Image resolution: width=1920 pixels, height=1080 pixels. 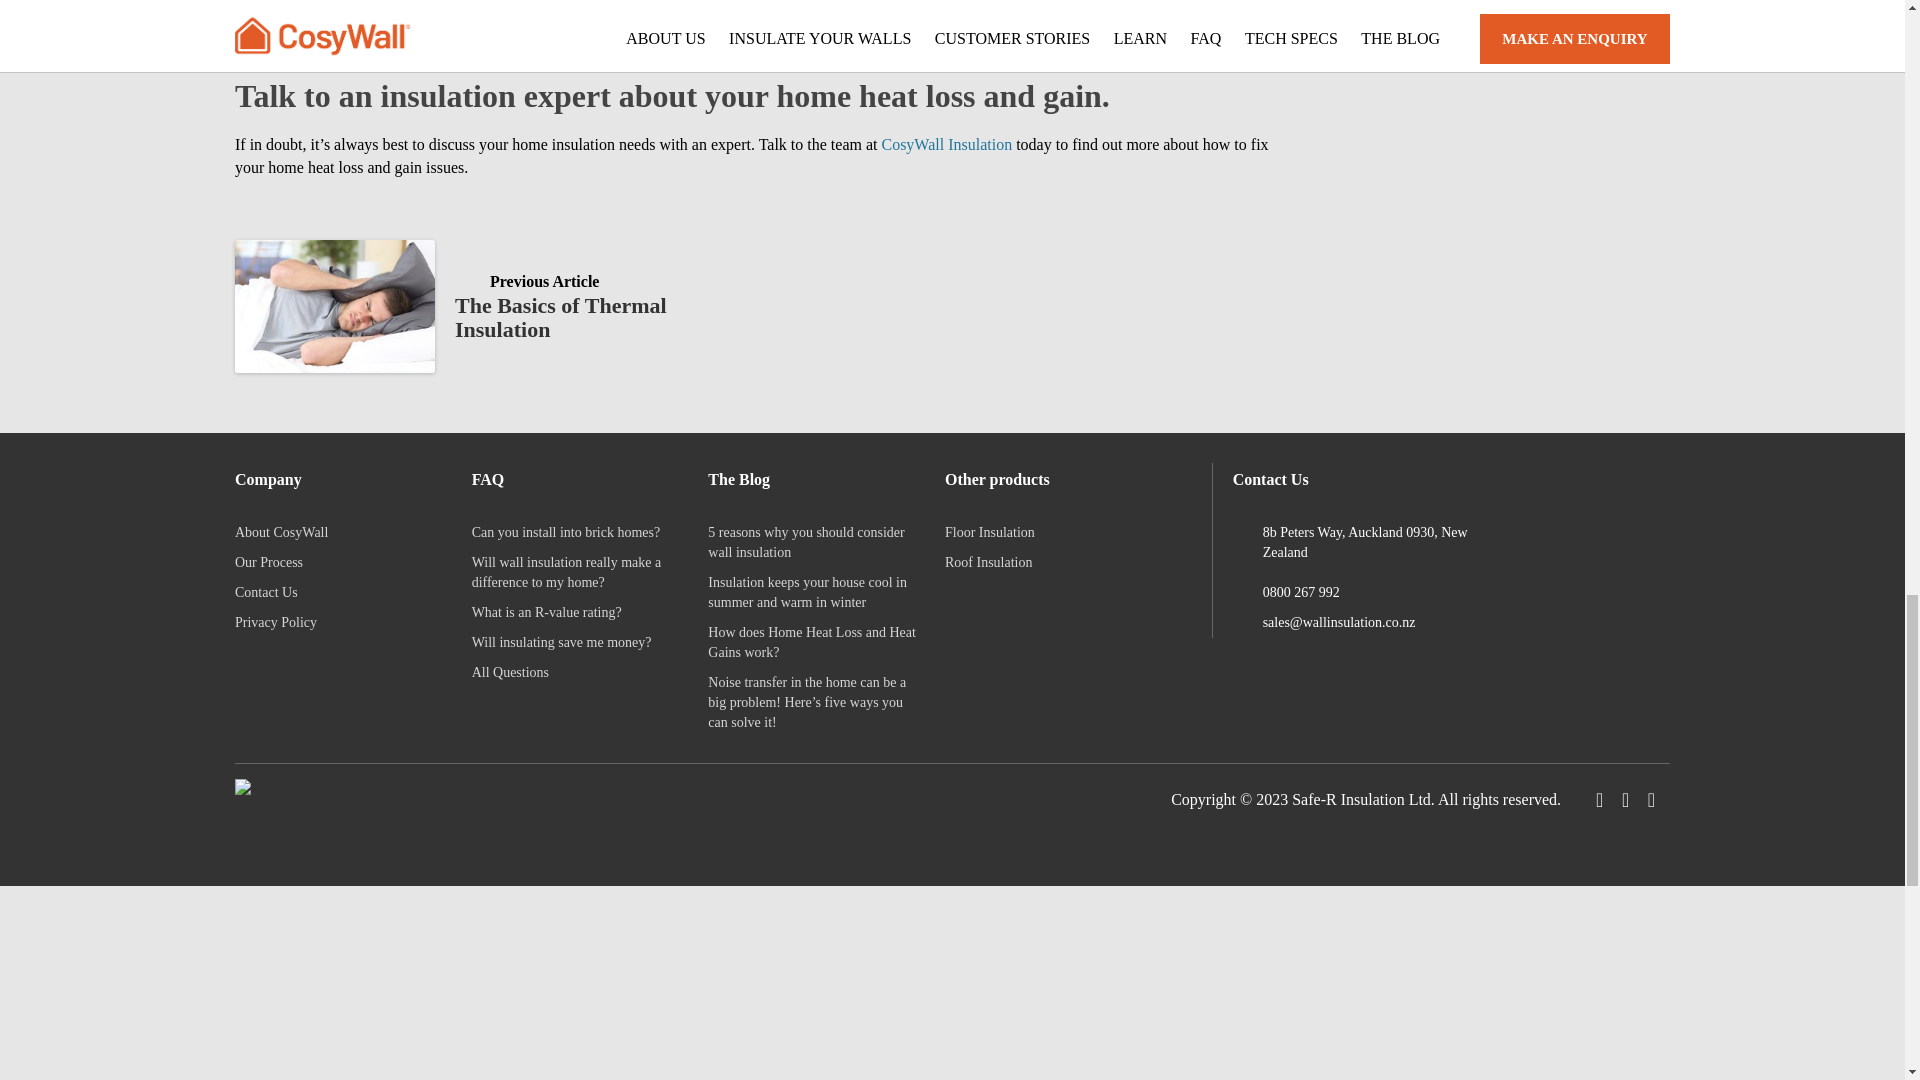 I want to click on About CosyWall, so click(x=484, y=306).